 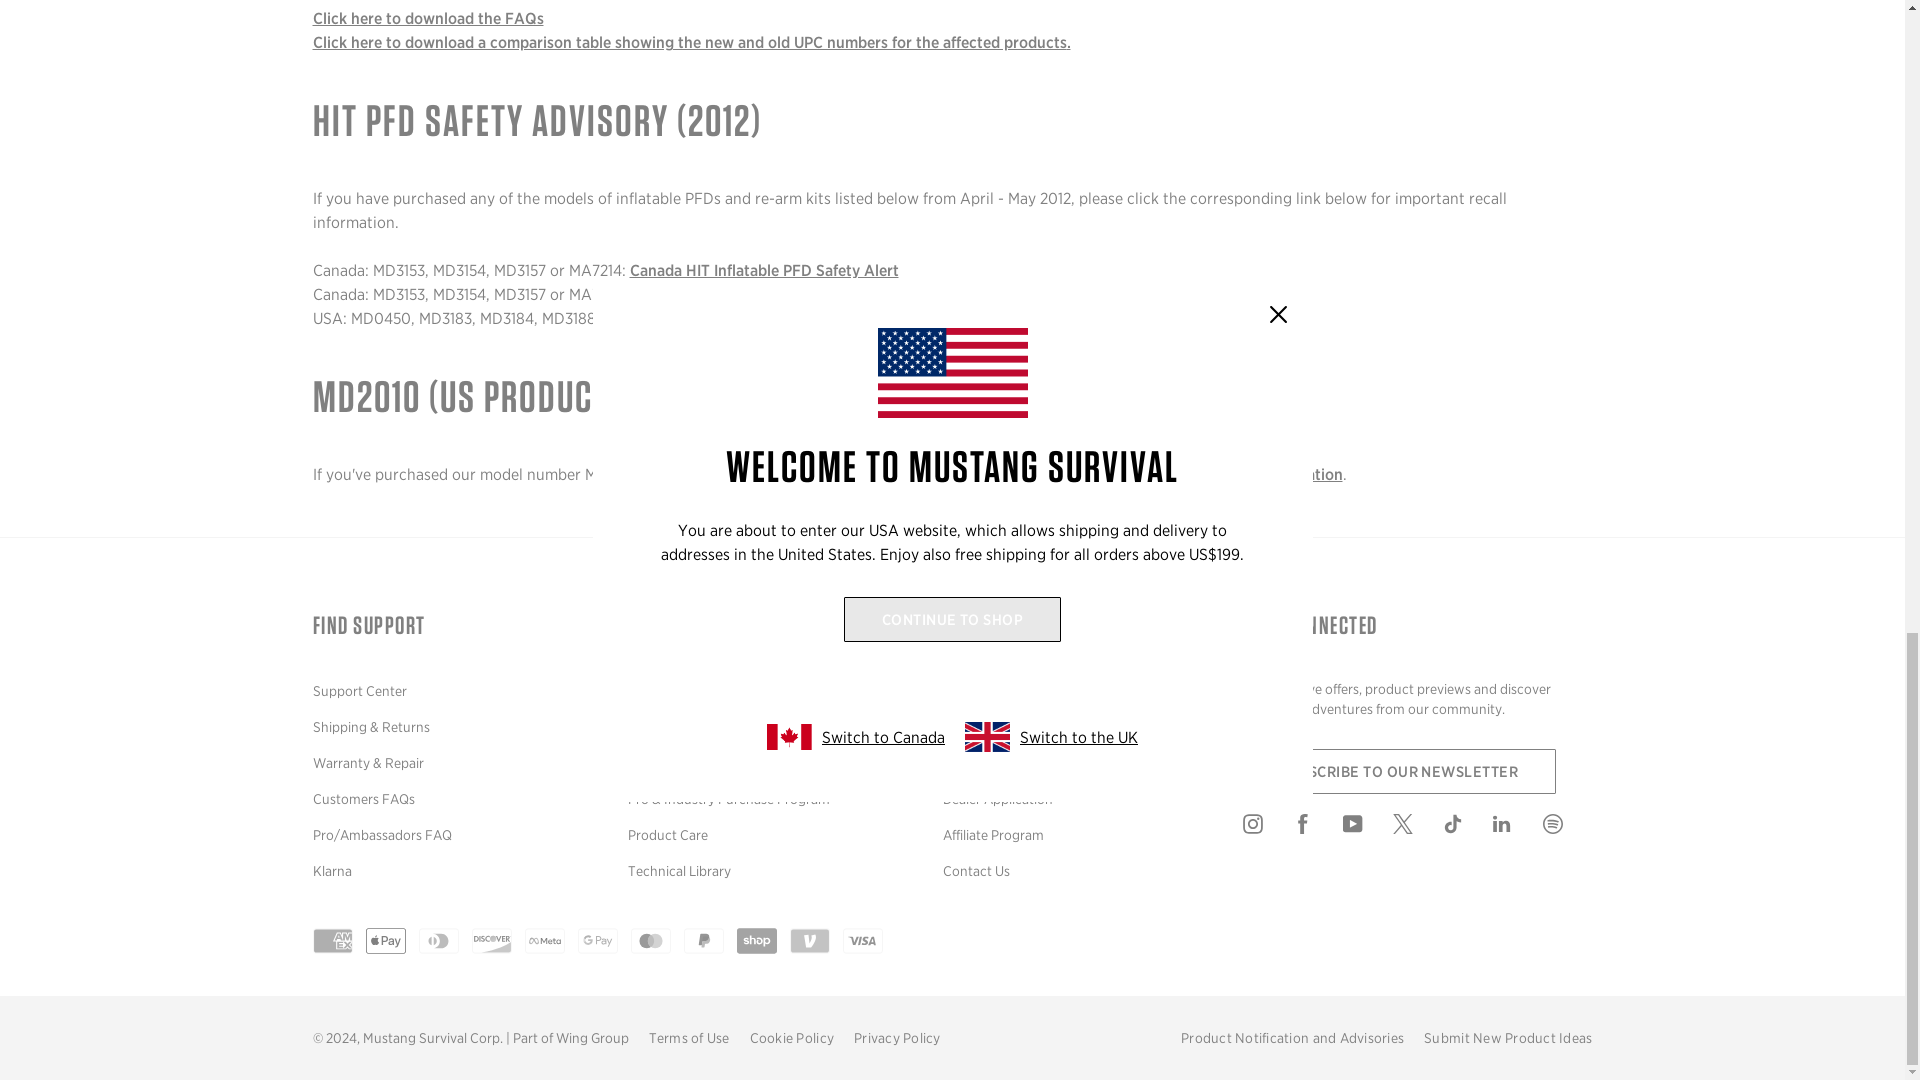 What do you see at coordinates (1267, 828) in the screenshot?
I see `Mustang Survival USA on Instagram` at bounding box center [1267, 828].